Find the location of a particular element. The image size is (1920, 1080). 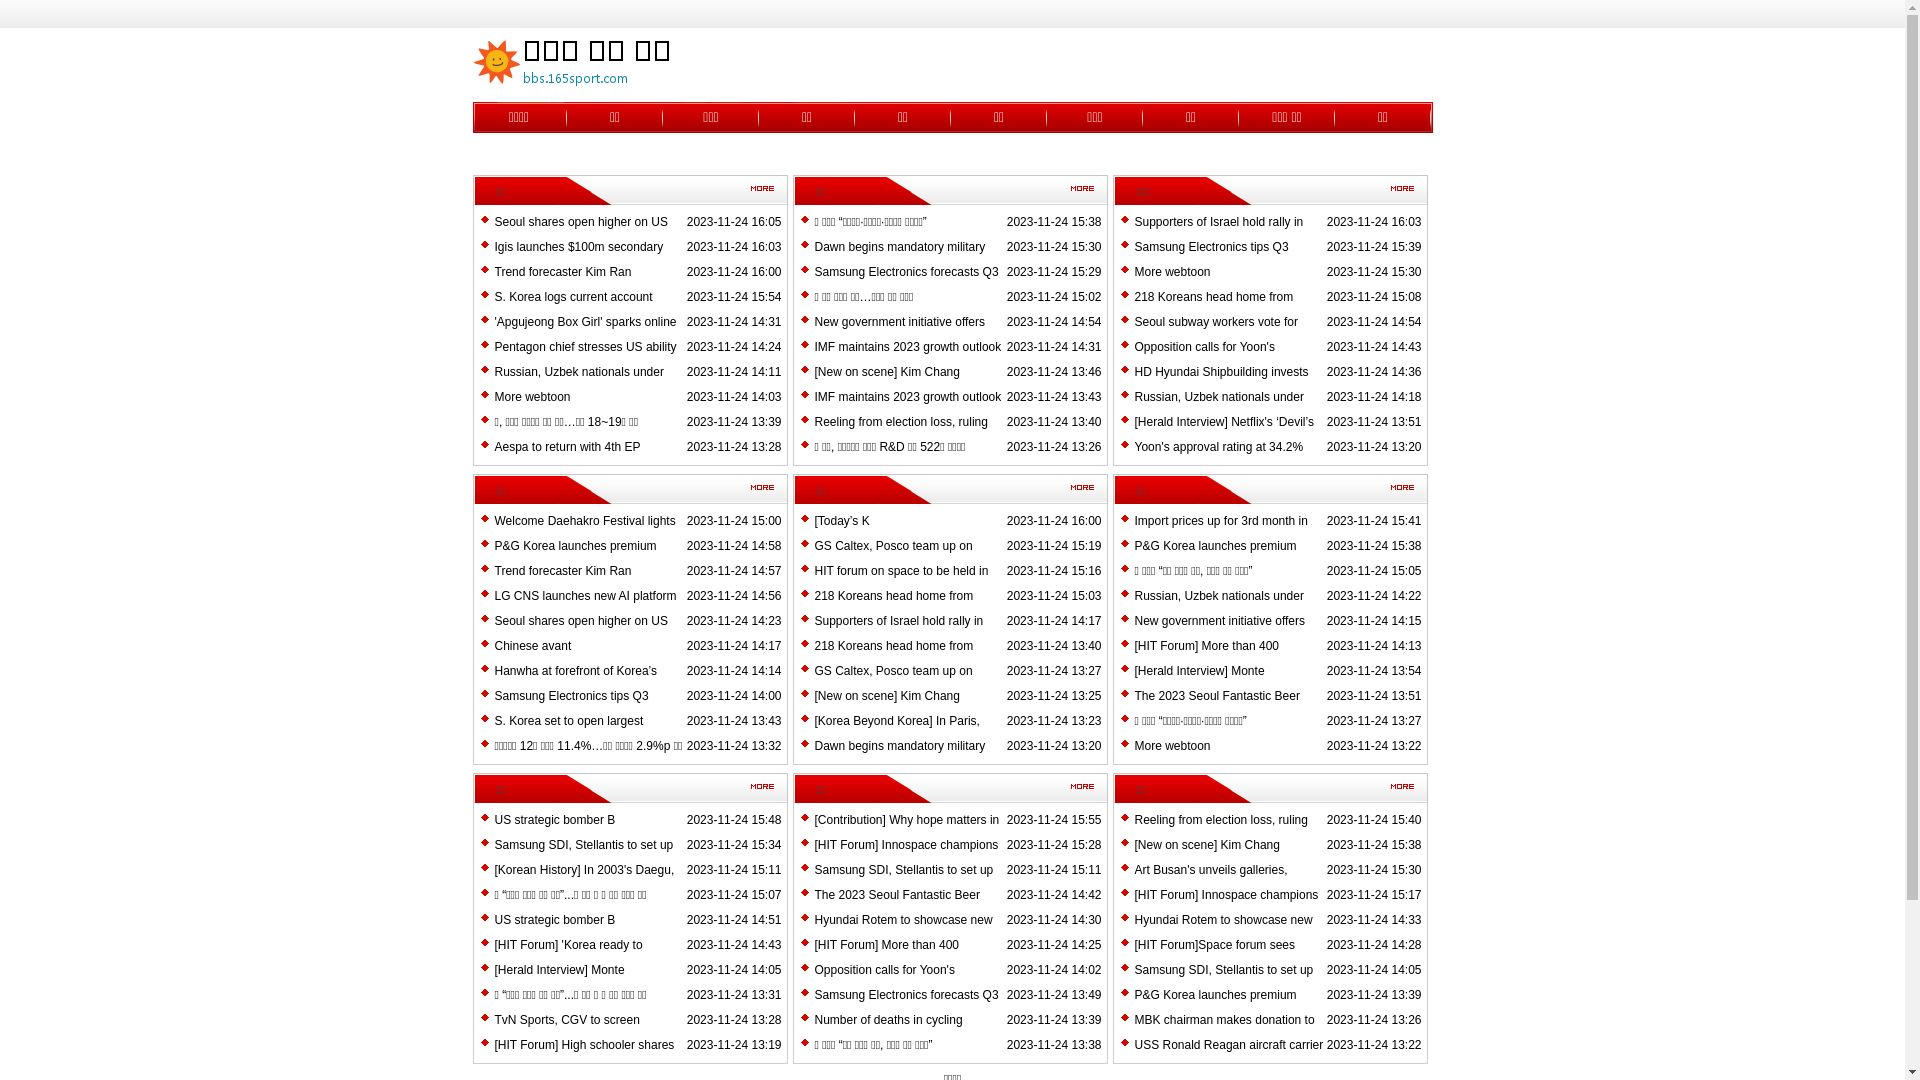

218 Koreans head home from Israel: Foreign Ministry is located at coordinates (1214, 309).